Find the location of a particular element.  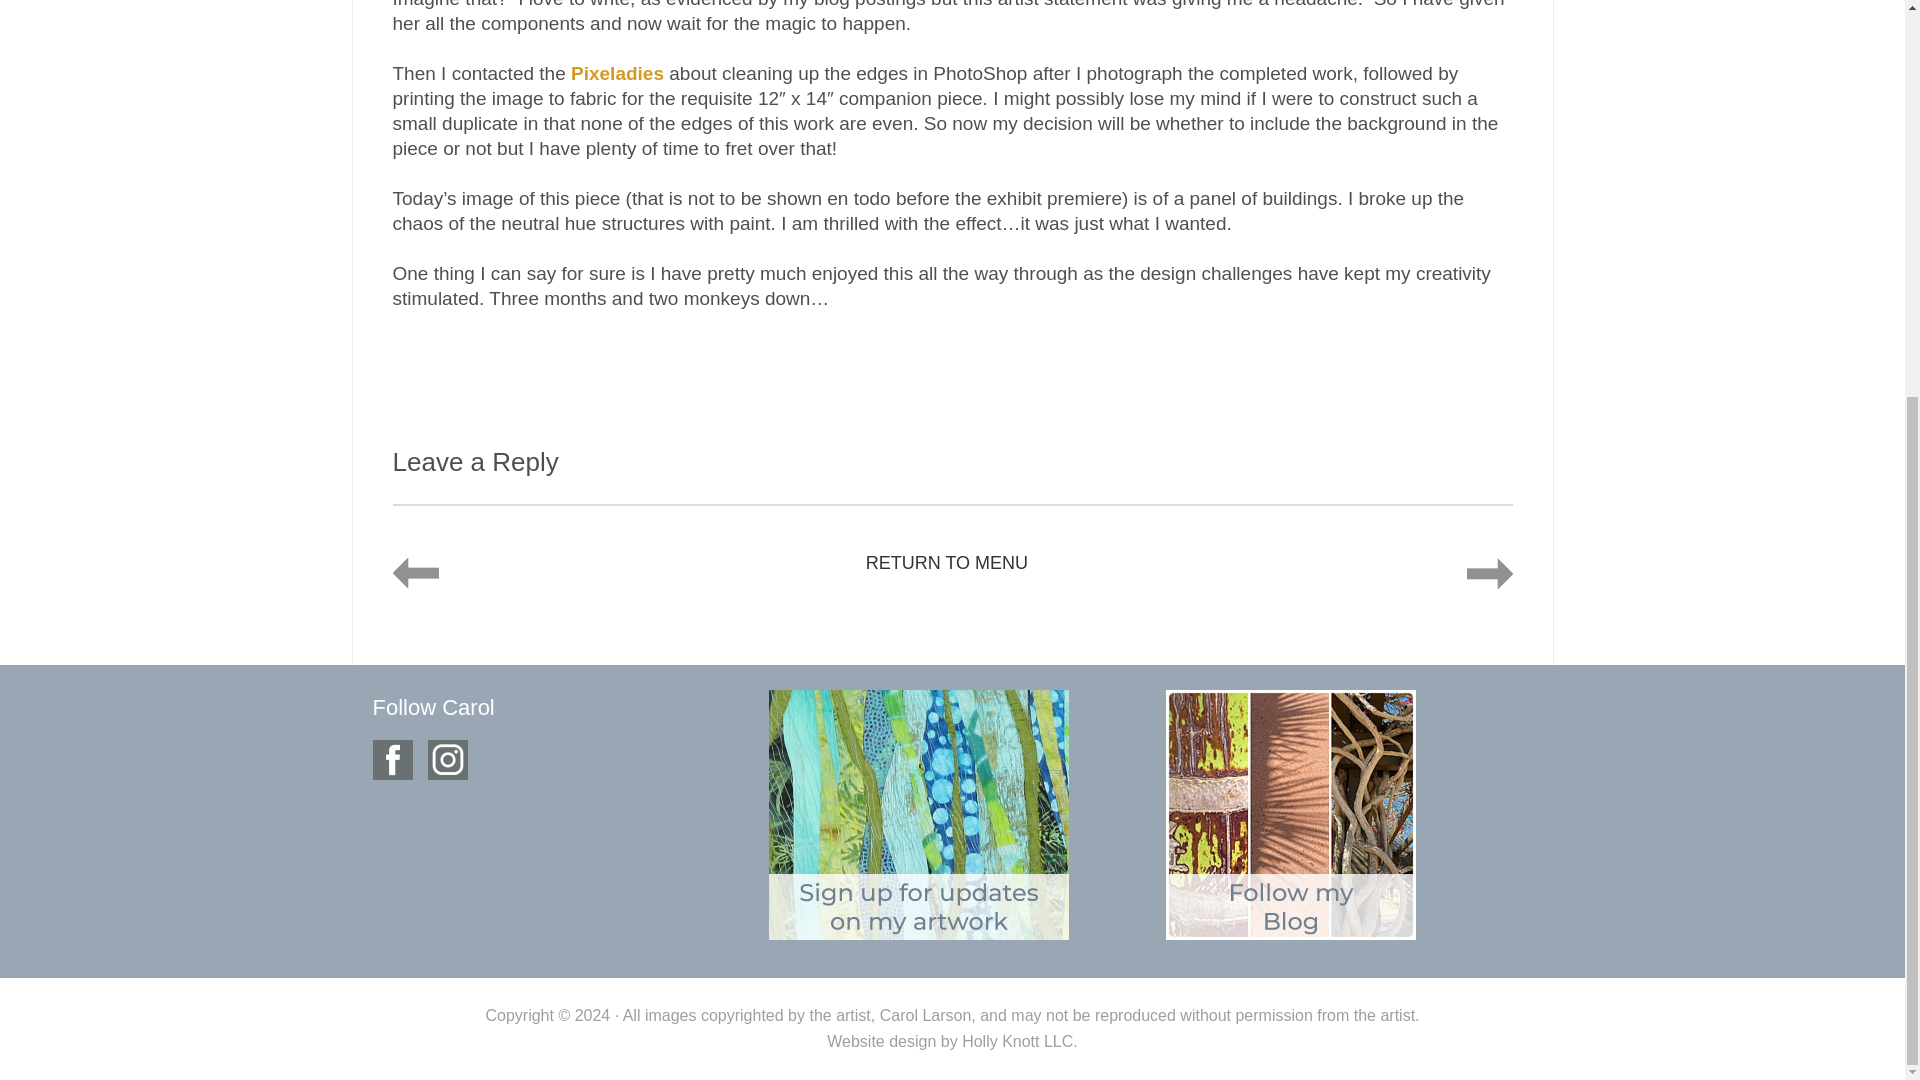

RETURN TO MENU is located at coordinates (946, 562).